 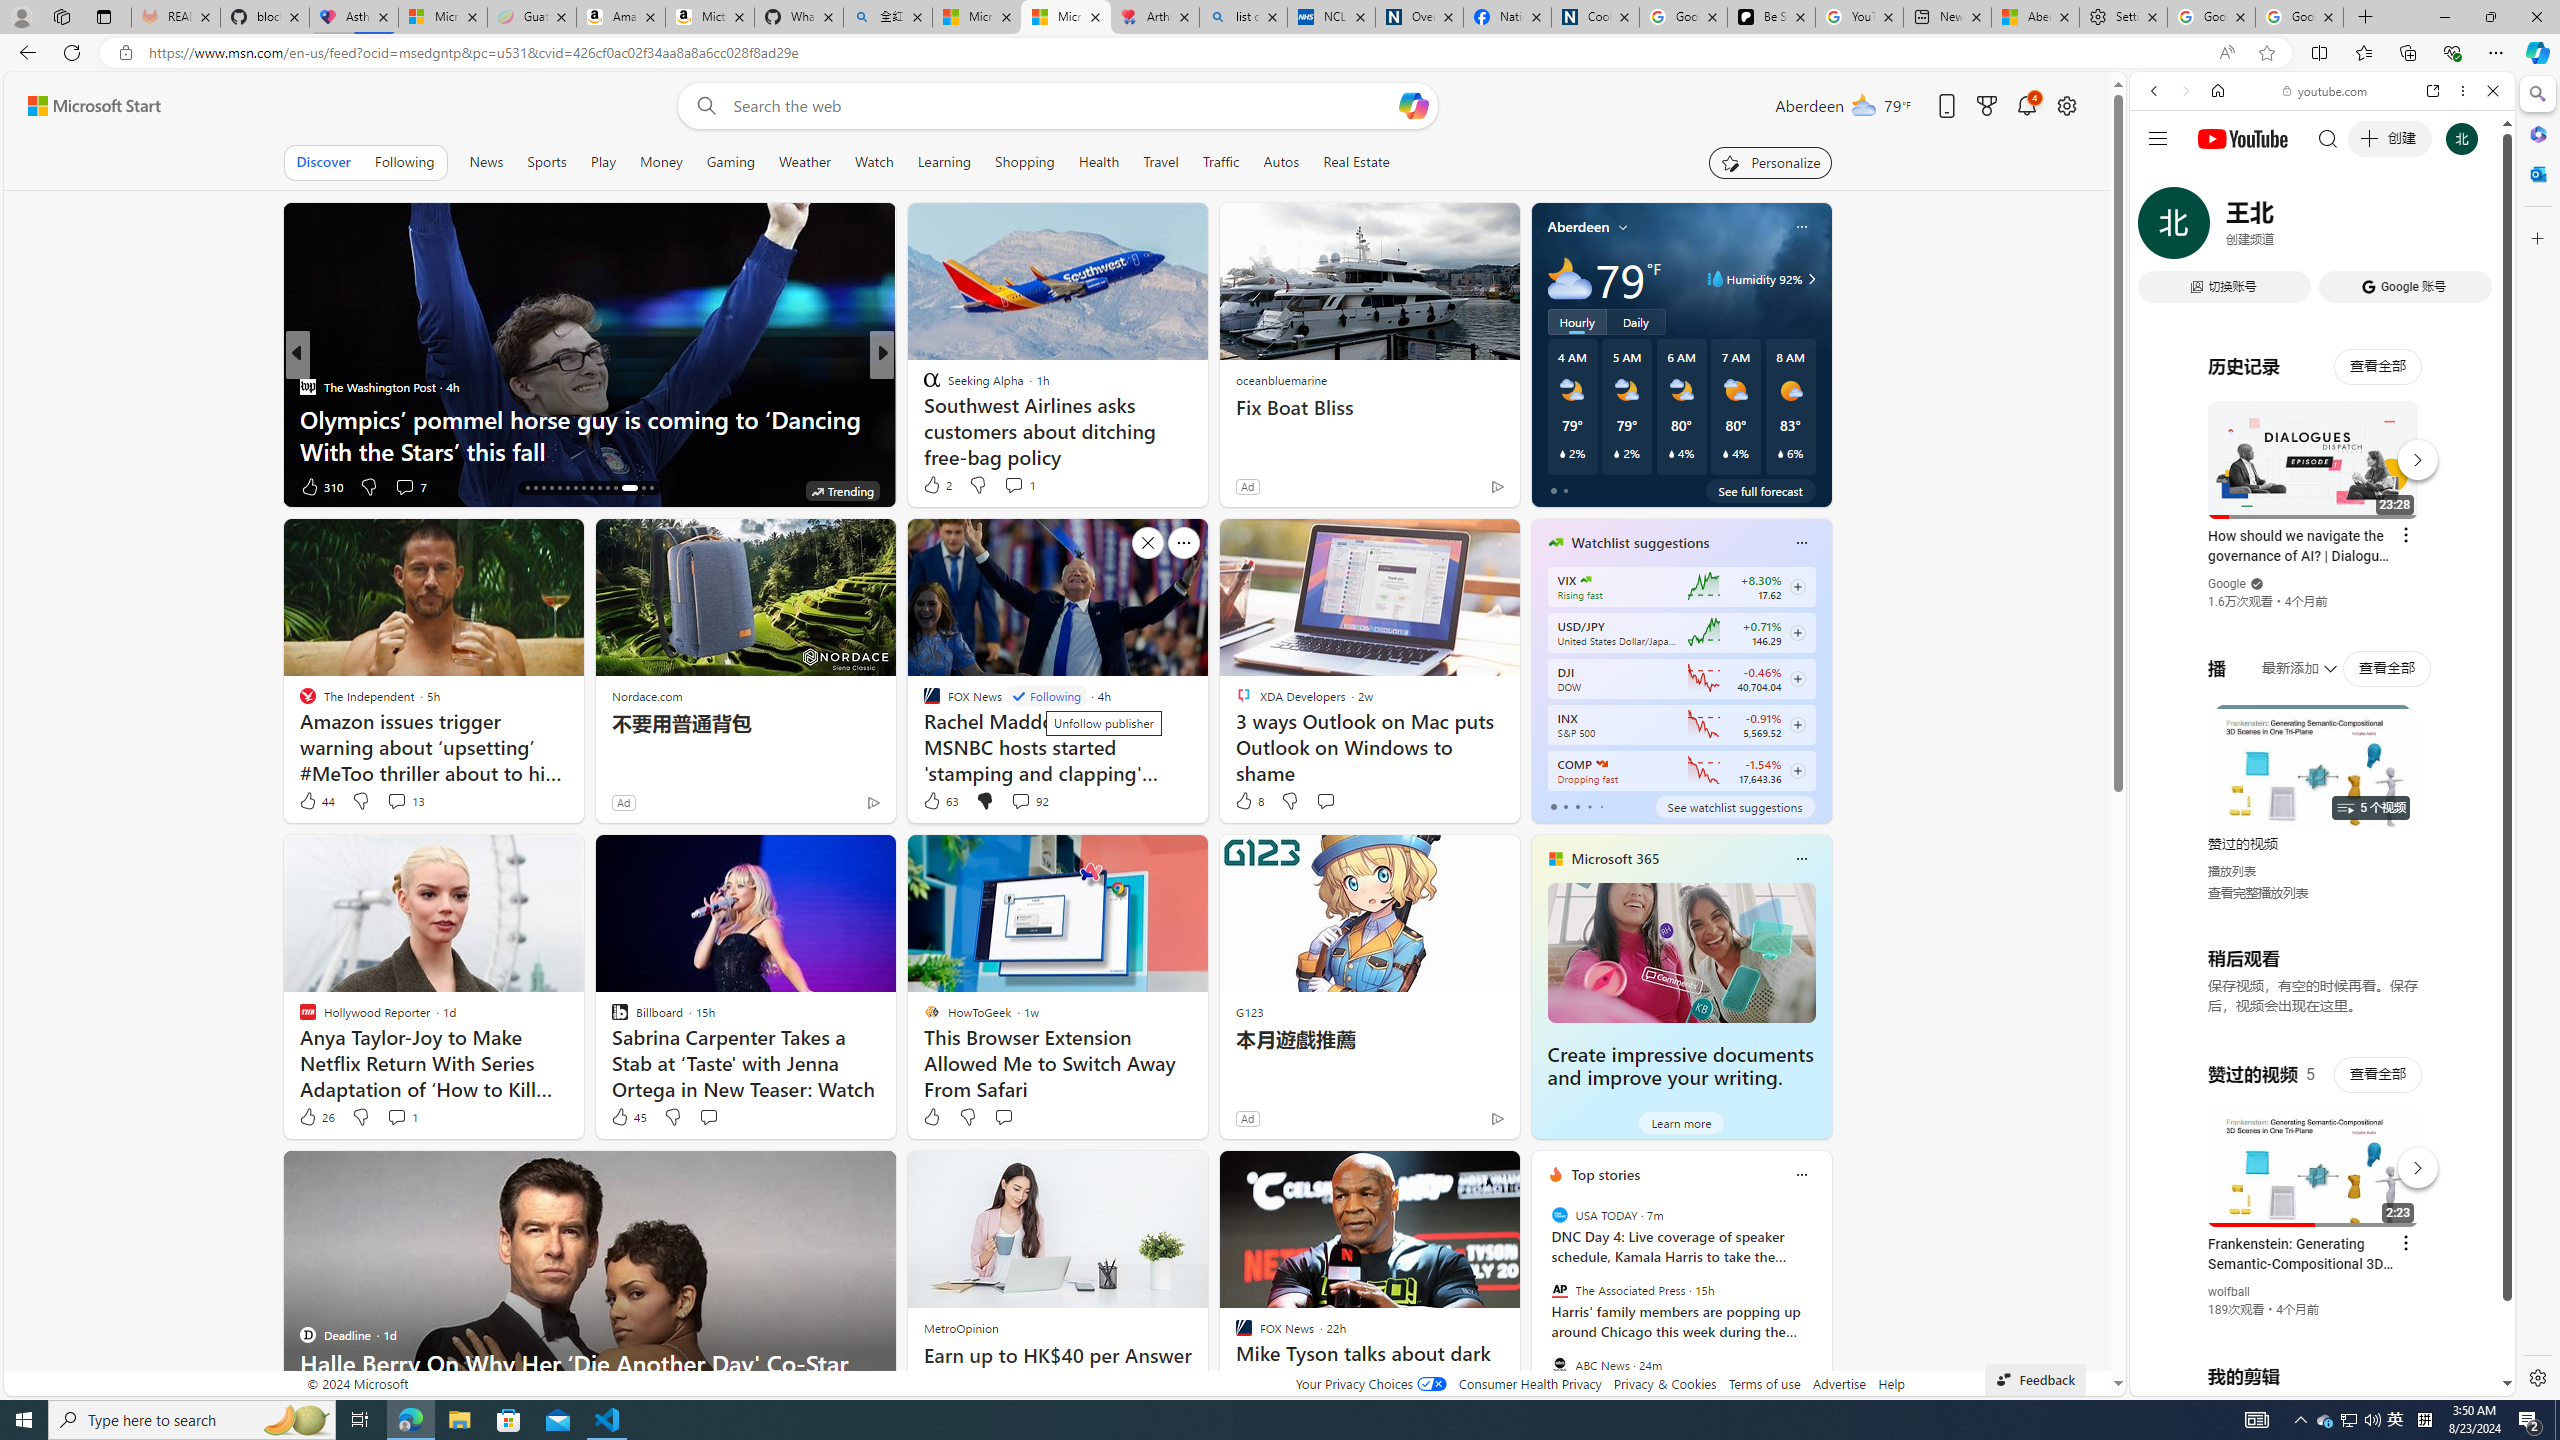 I want to click on Daily, so click(x=1636, y=322).